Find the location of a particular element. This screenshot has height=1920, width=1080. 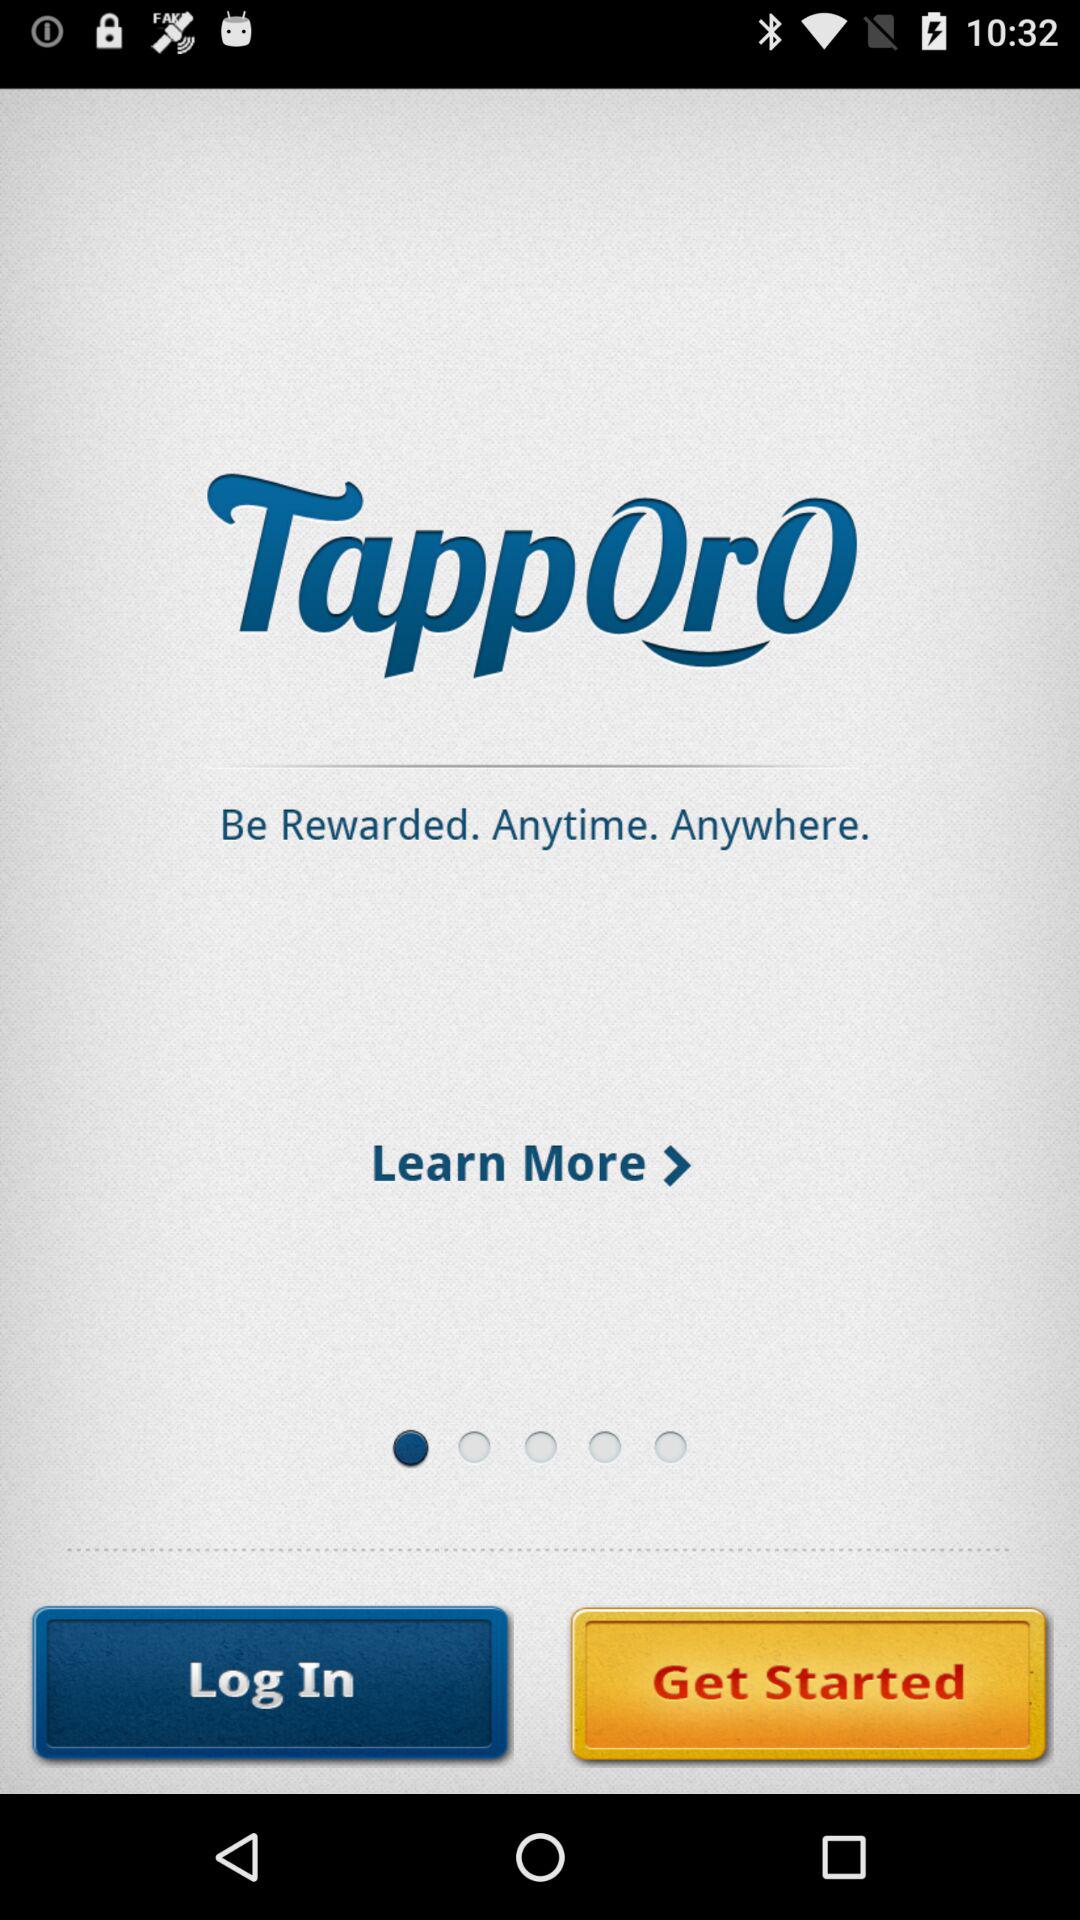

click to make a new account is located at coordinates (810, 1686).